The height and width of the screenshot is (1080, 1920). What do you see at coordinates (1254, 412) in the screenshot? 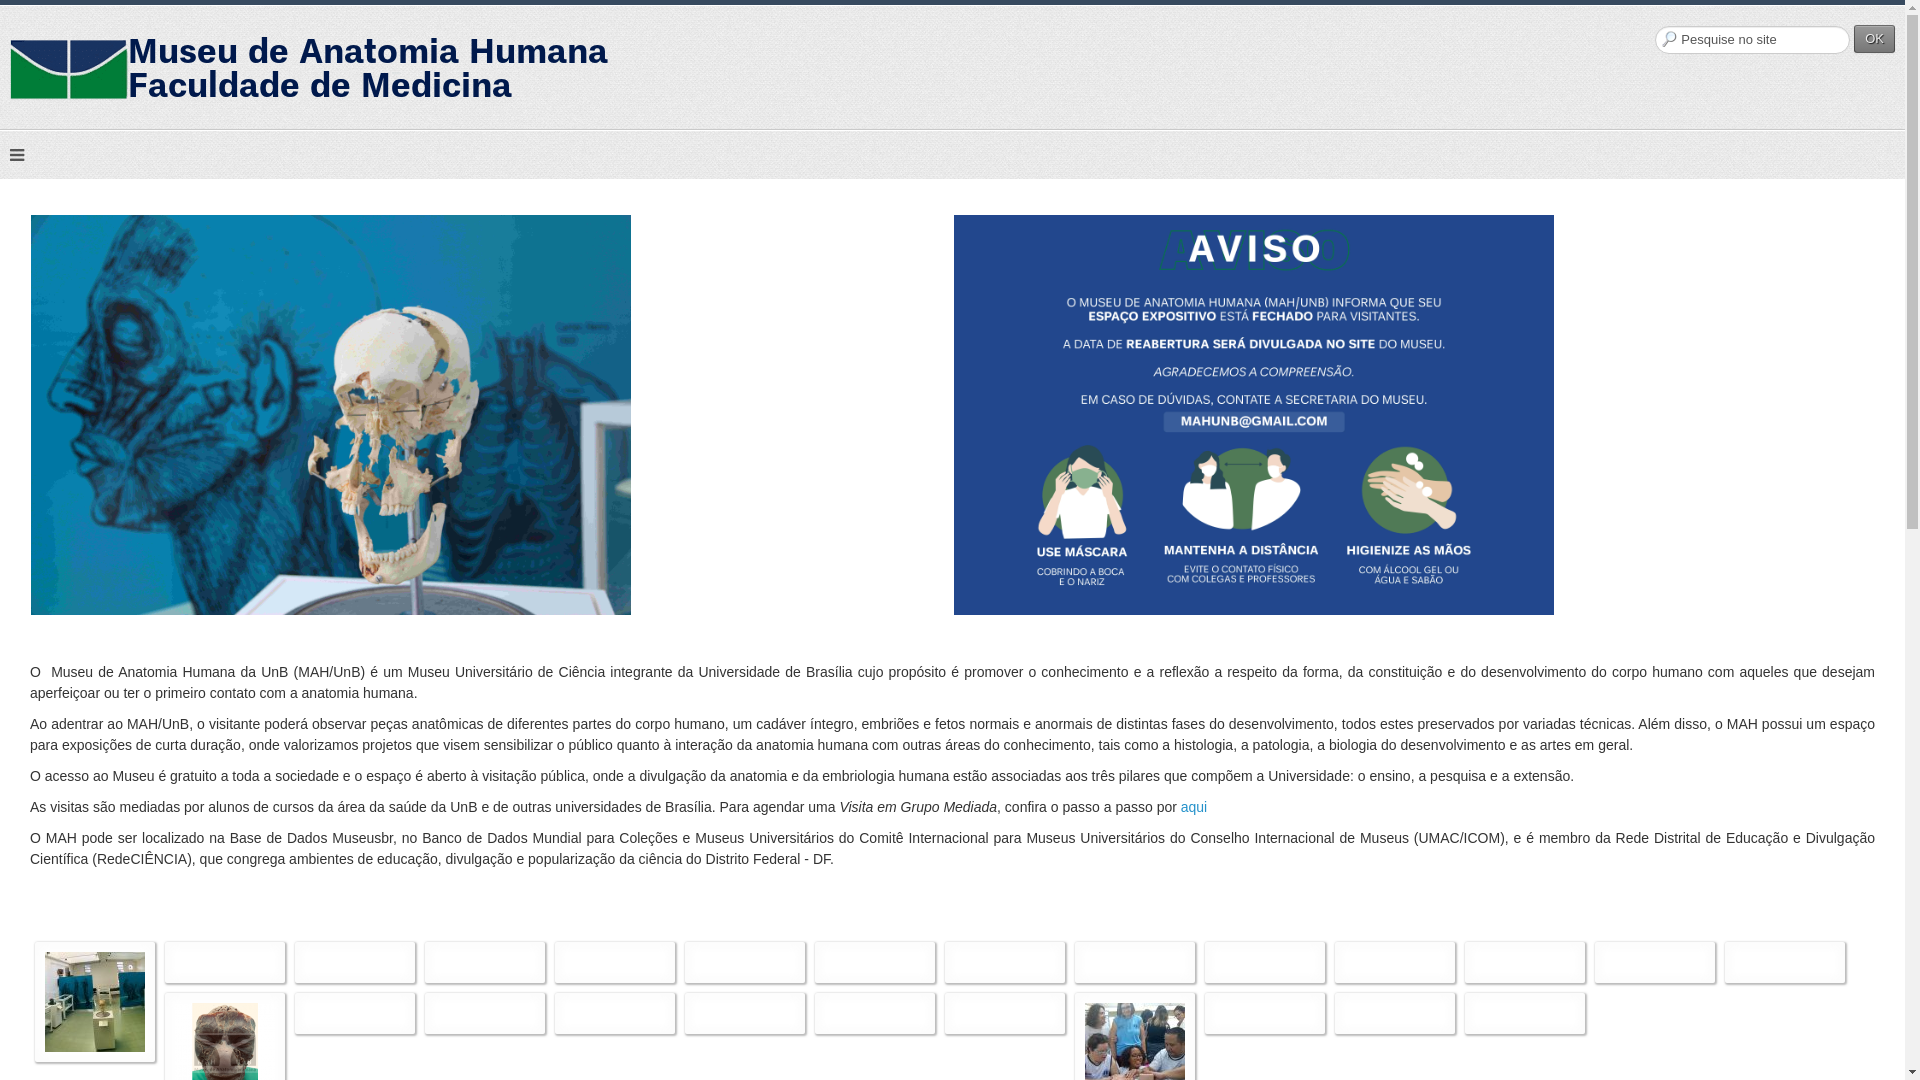
I see `Clique para acessar a circular` at bounding box center [1254, 412].